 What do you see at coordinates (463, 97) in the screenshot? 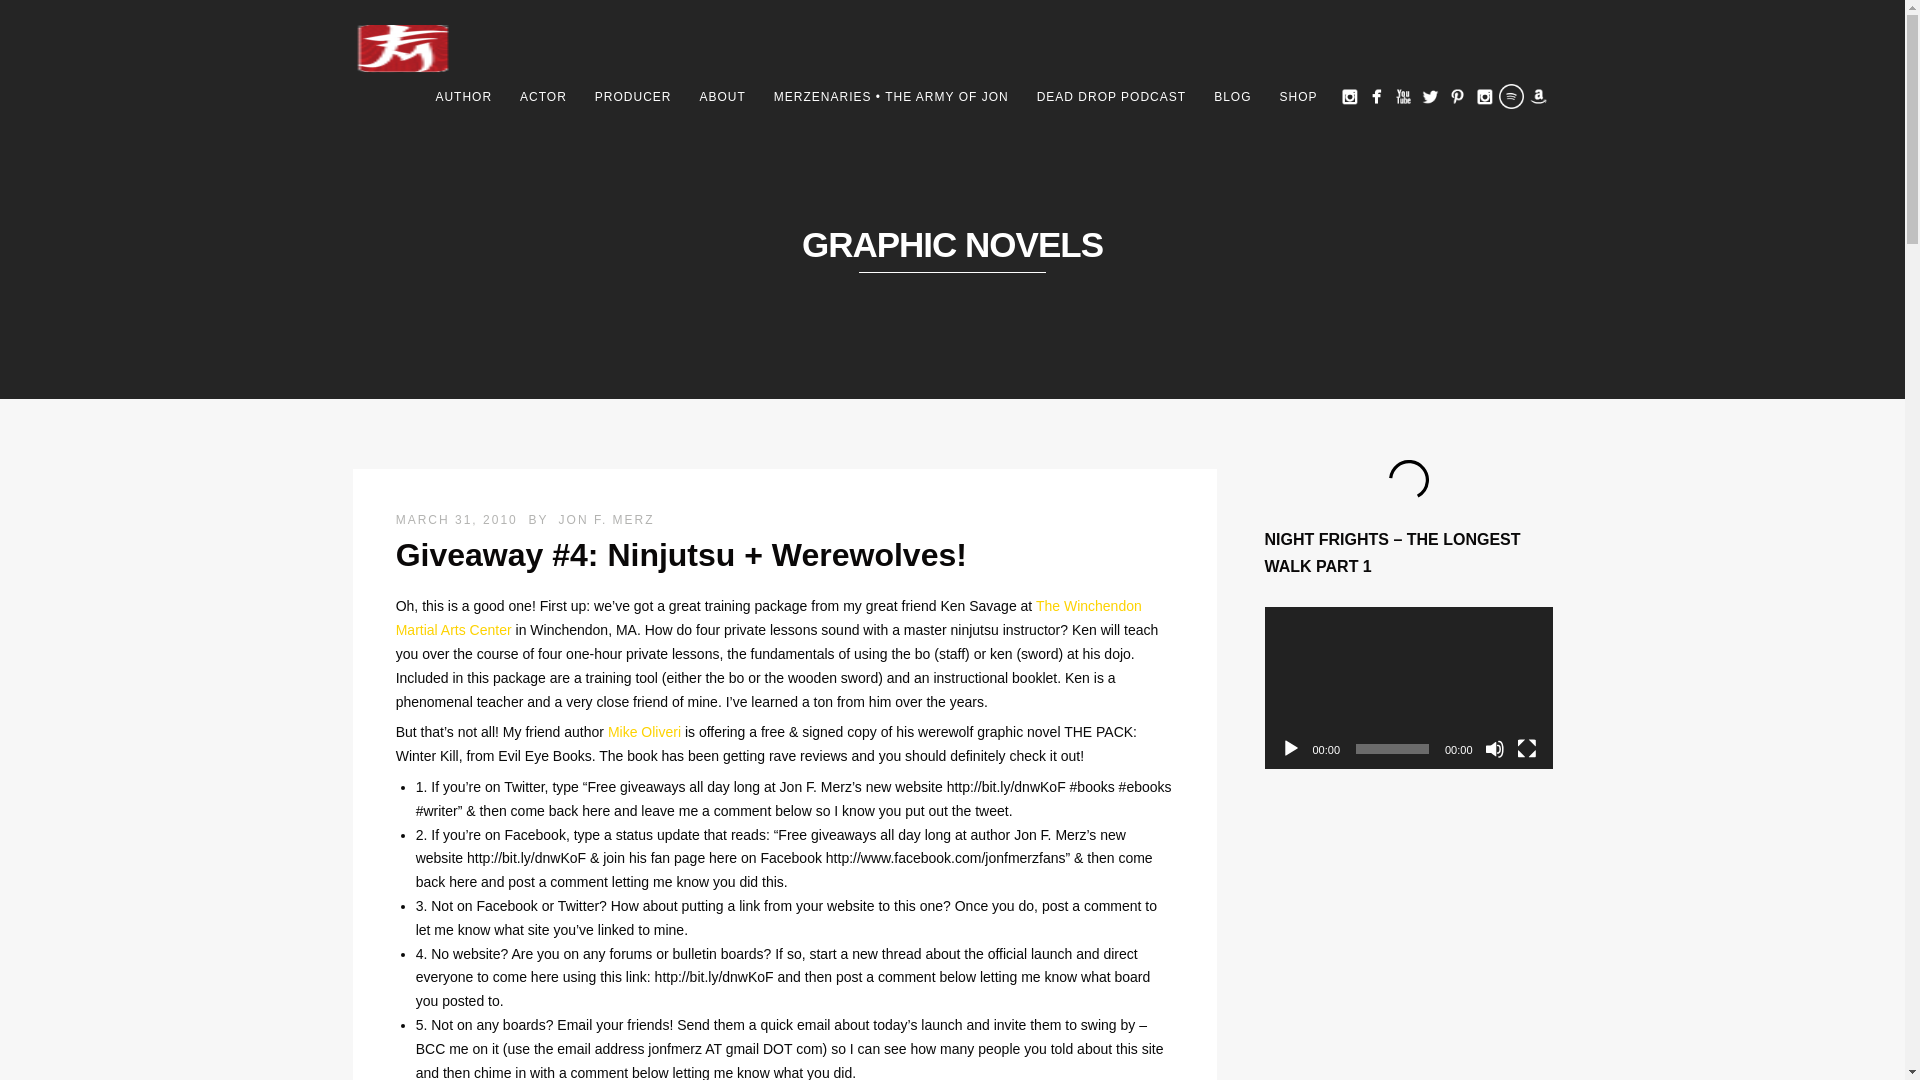
I see `AUTHOR` at bounding box center [463, 97].